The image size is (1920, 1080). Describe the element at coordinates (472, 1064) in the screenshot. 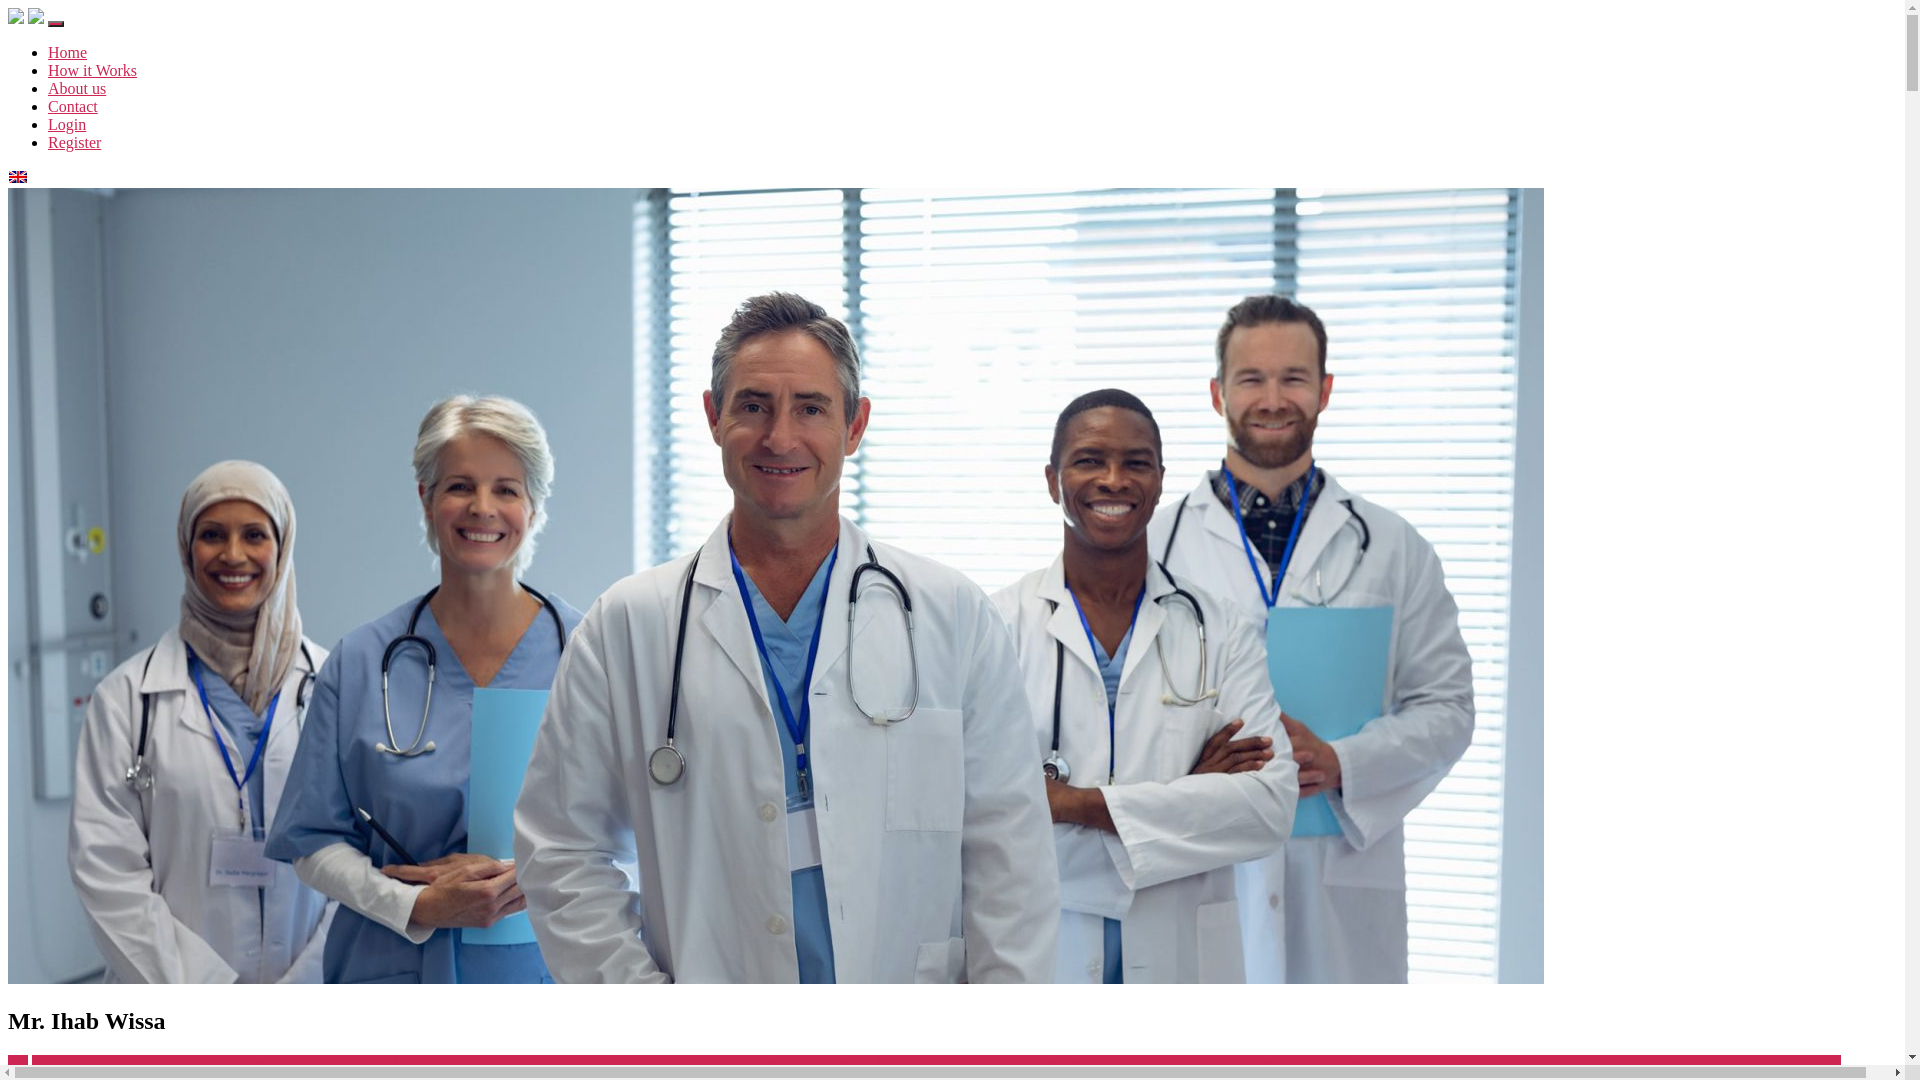

I see `antikor white` at that location.